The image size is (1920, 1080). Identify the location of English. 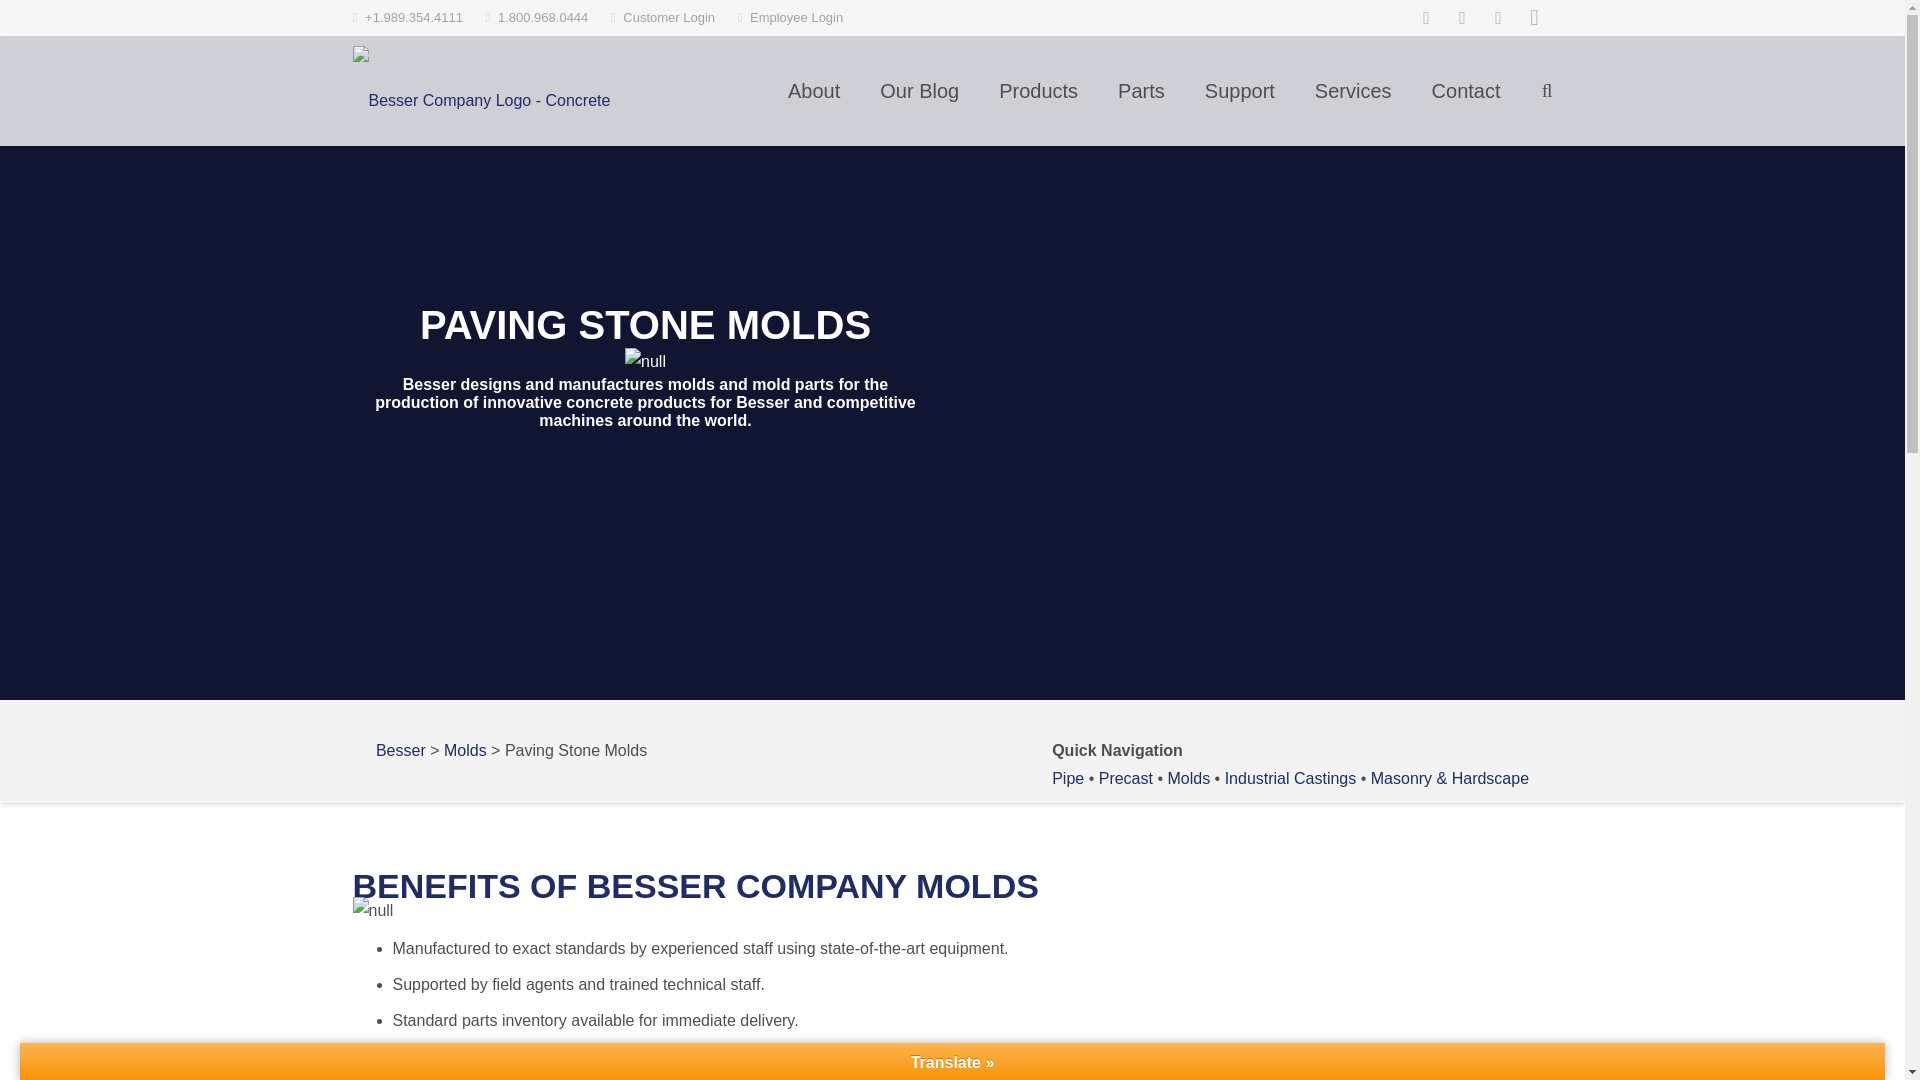
(874, 14).